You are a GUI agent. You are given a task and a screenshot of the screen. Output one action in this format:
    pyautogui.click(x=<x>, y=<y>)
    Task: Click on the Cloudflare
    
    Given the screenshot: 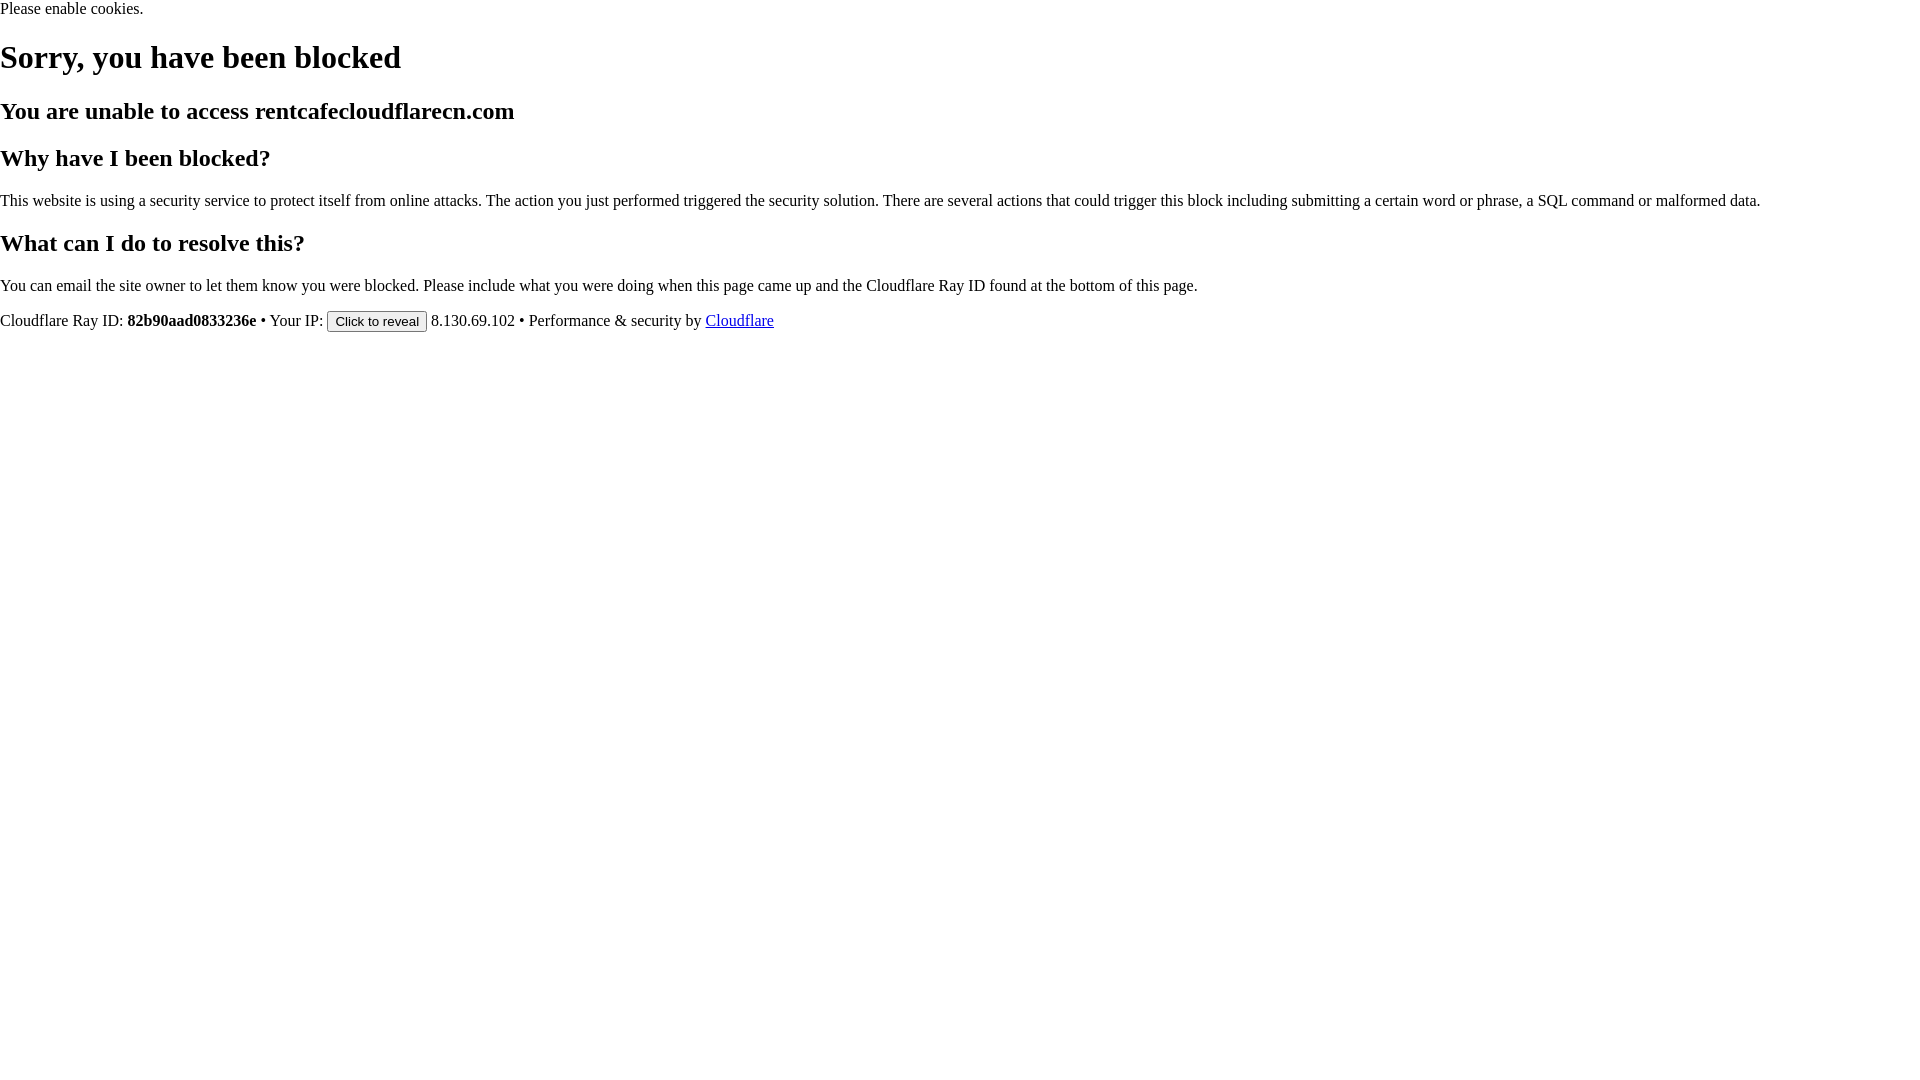 What is the action you would take?
    pyautogui.click(x=740, y=320)
    